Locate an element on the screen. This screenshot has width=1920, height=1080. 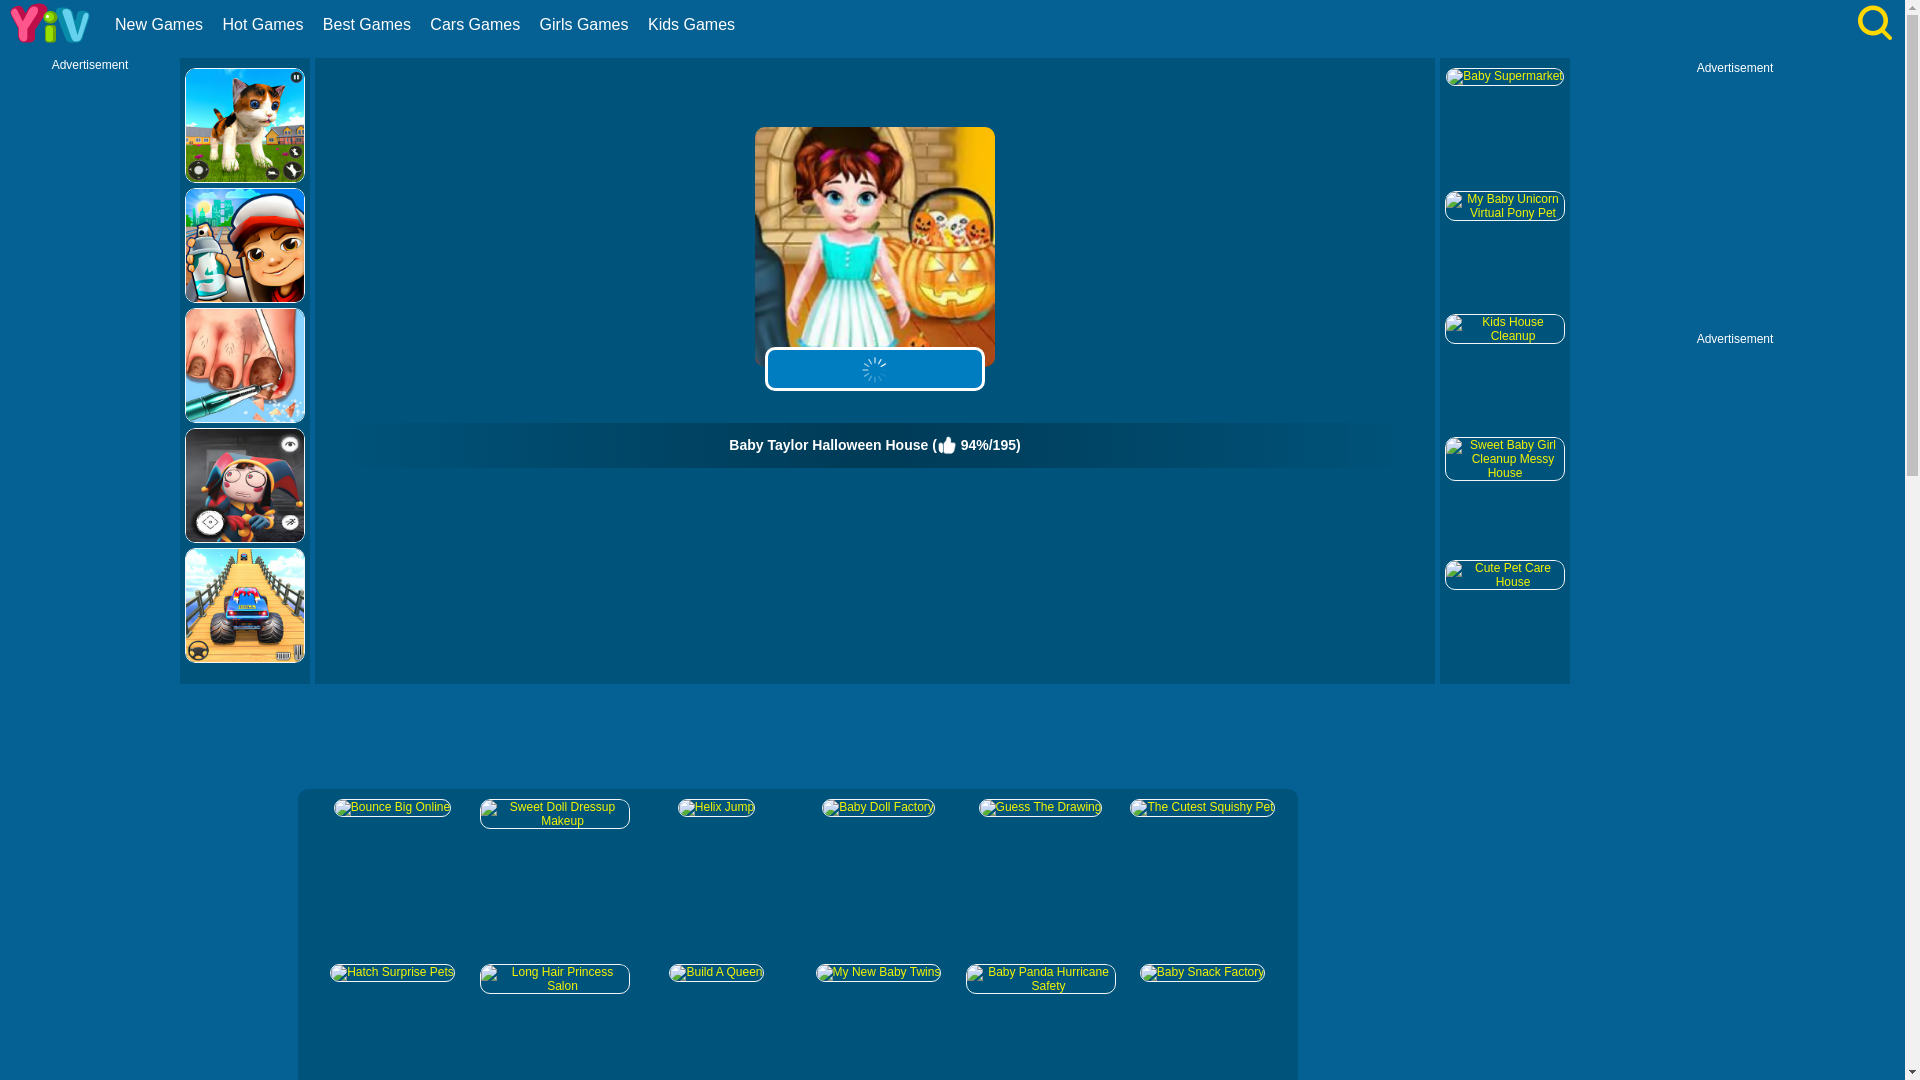
Best Games is located at coordinates (369, 24).